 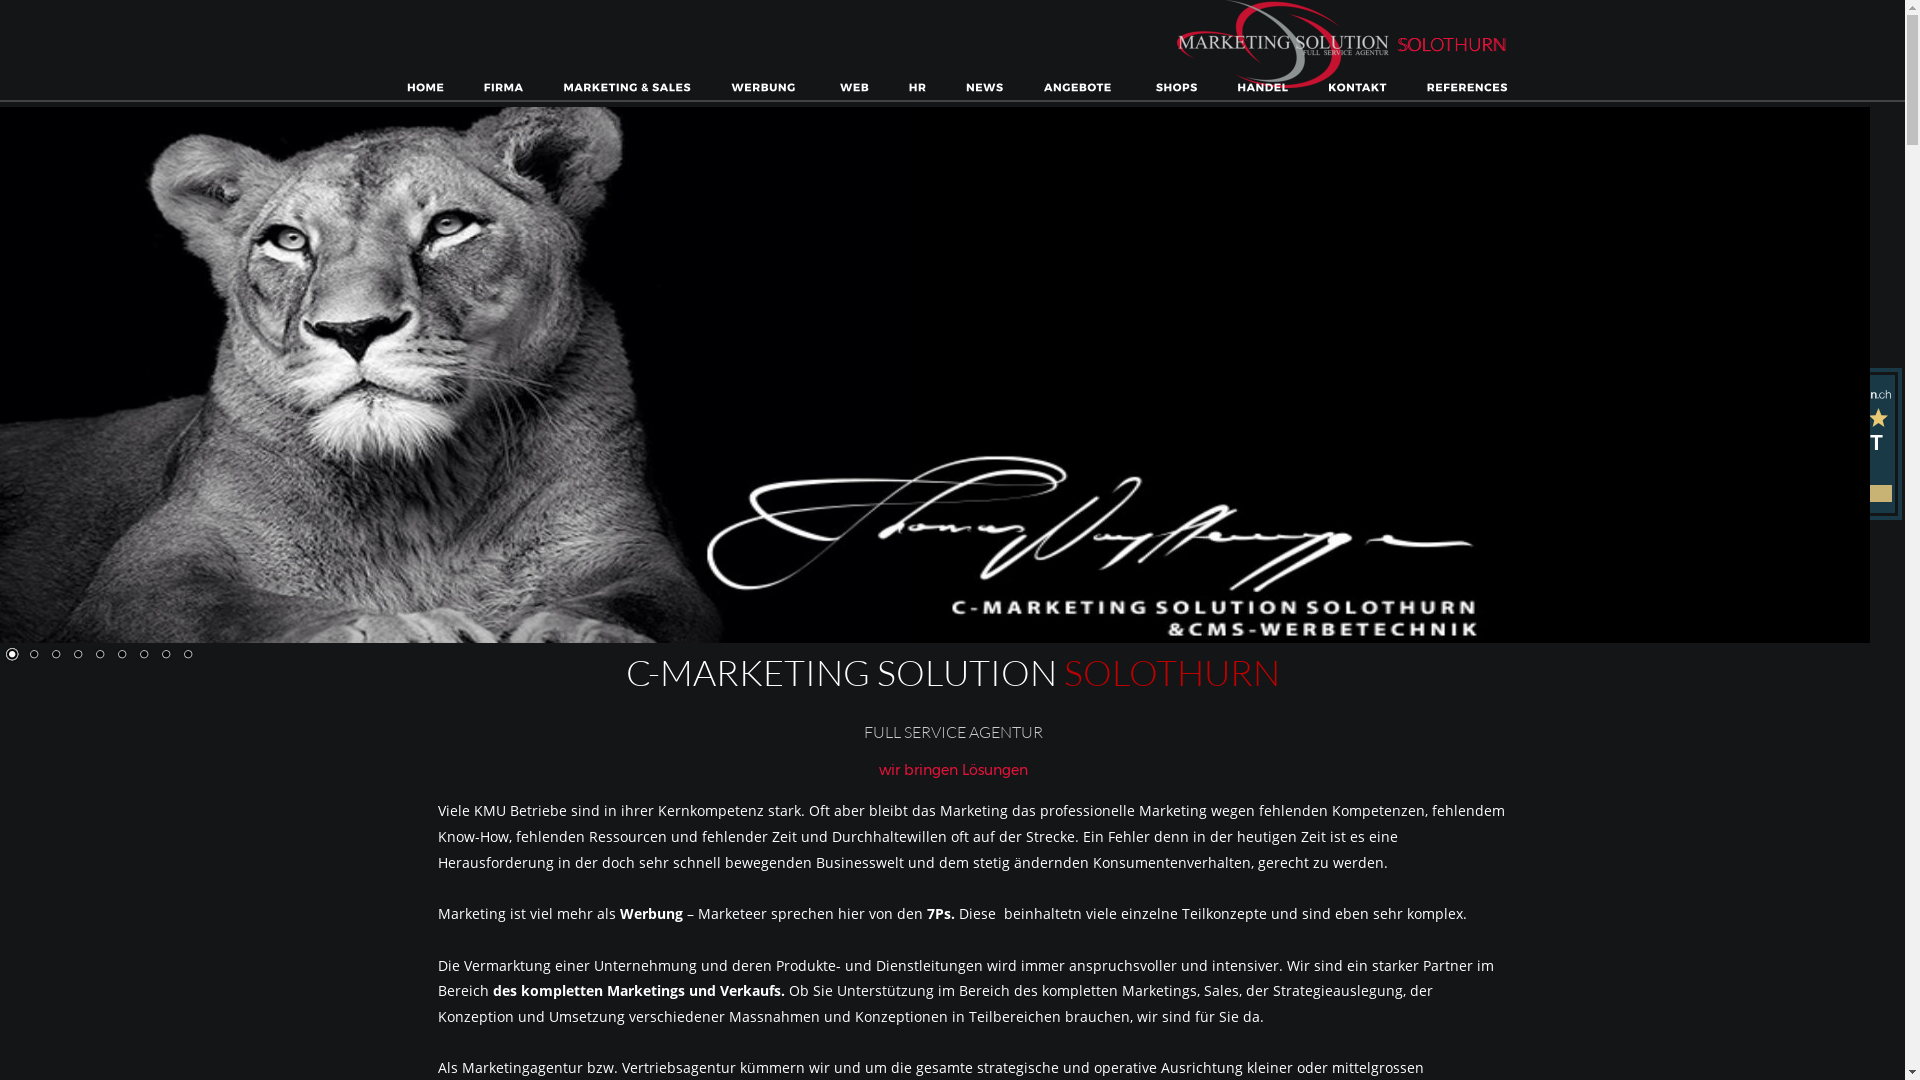 What do you see at coordinates (11, 654) in the screenshot?
I see `3` at bounding box center [11, 654].